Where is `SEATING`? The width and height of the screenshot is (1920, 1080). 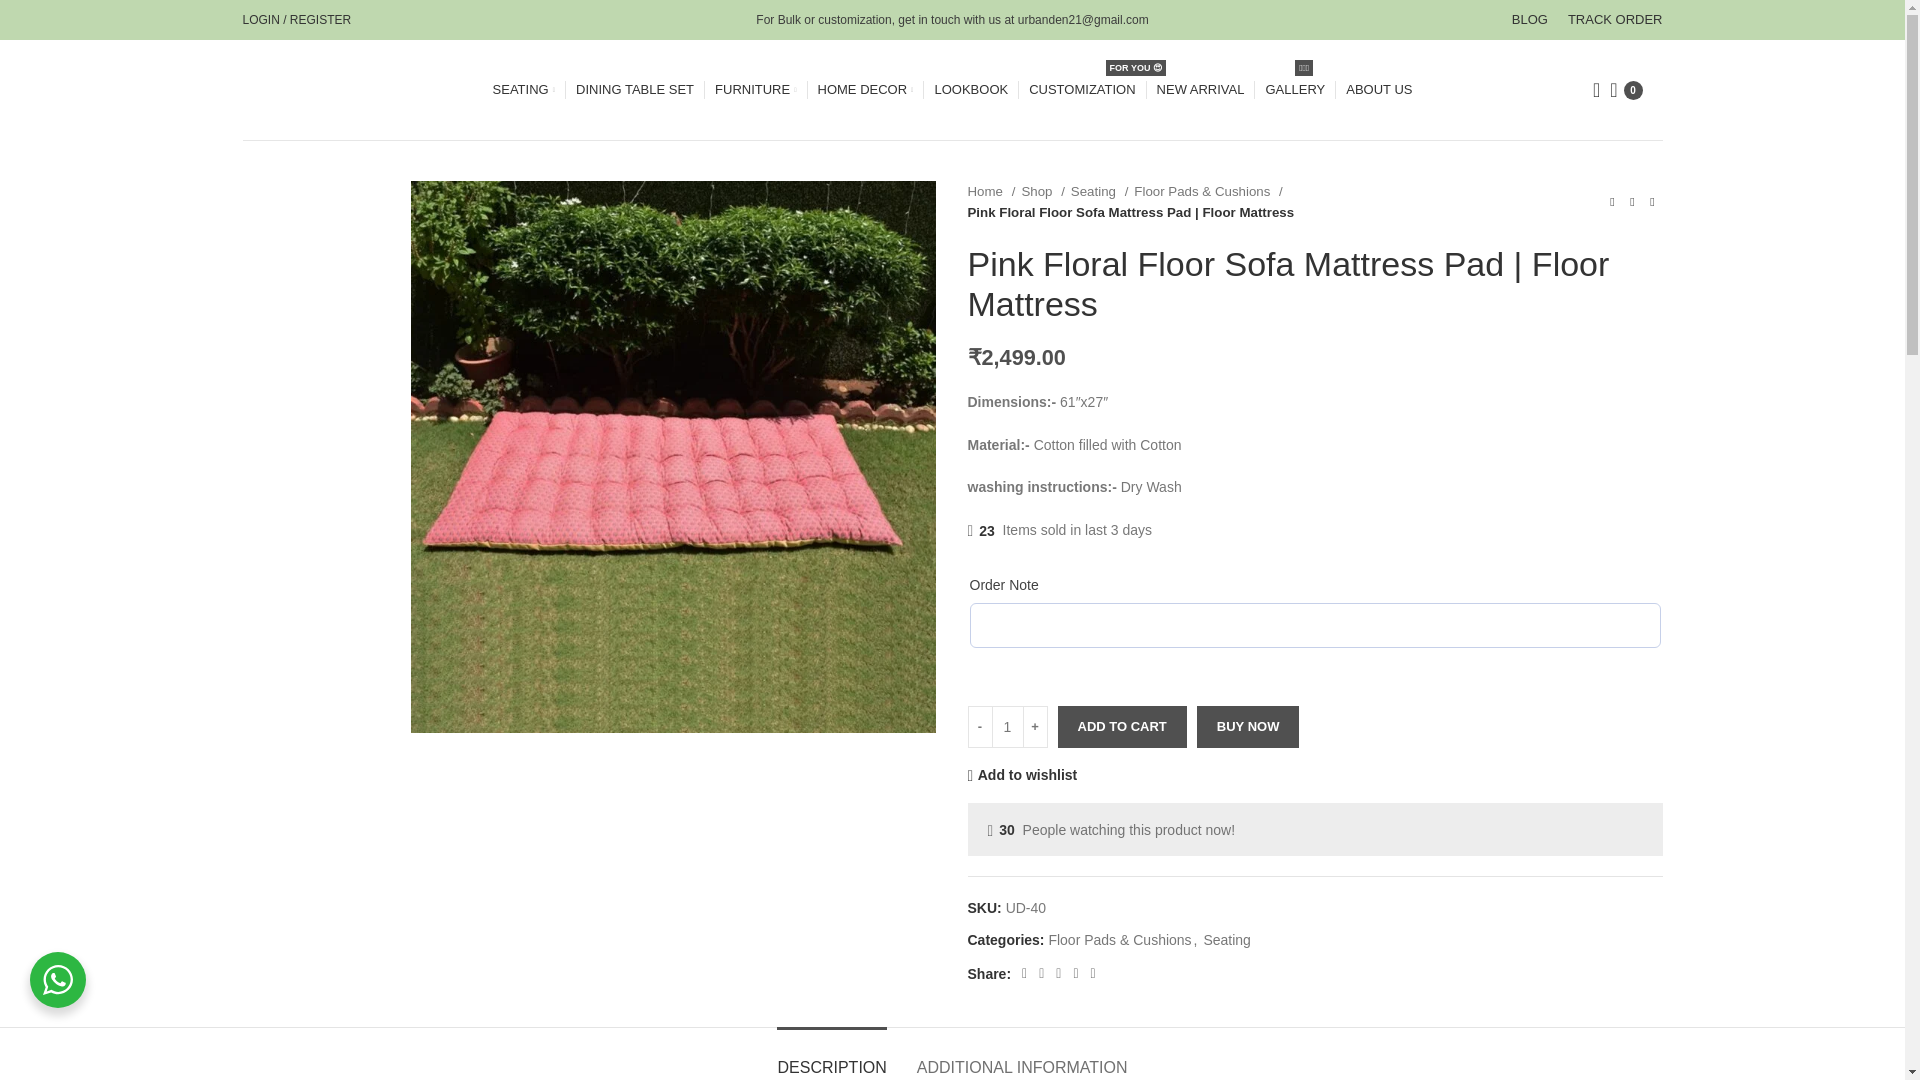 SEATING is located at coordinates (524, 90).